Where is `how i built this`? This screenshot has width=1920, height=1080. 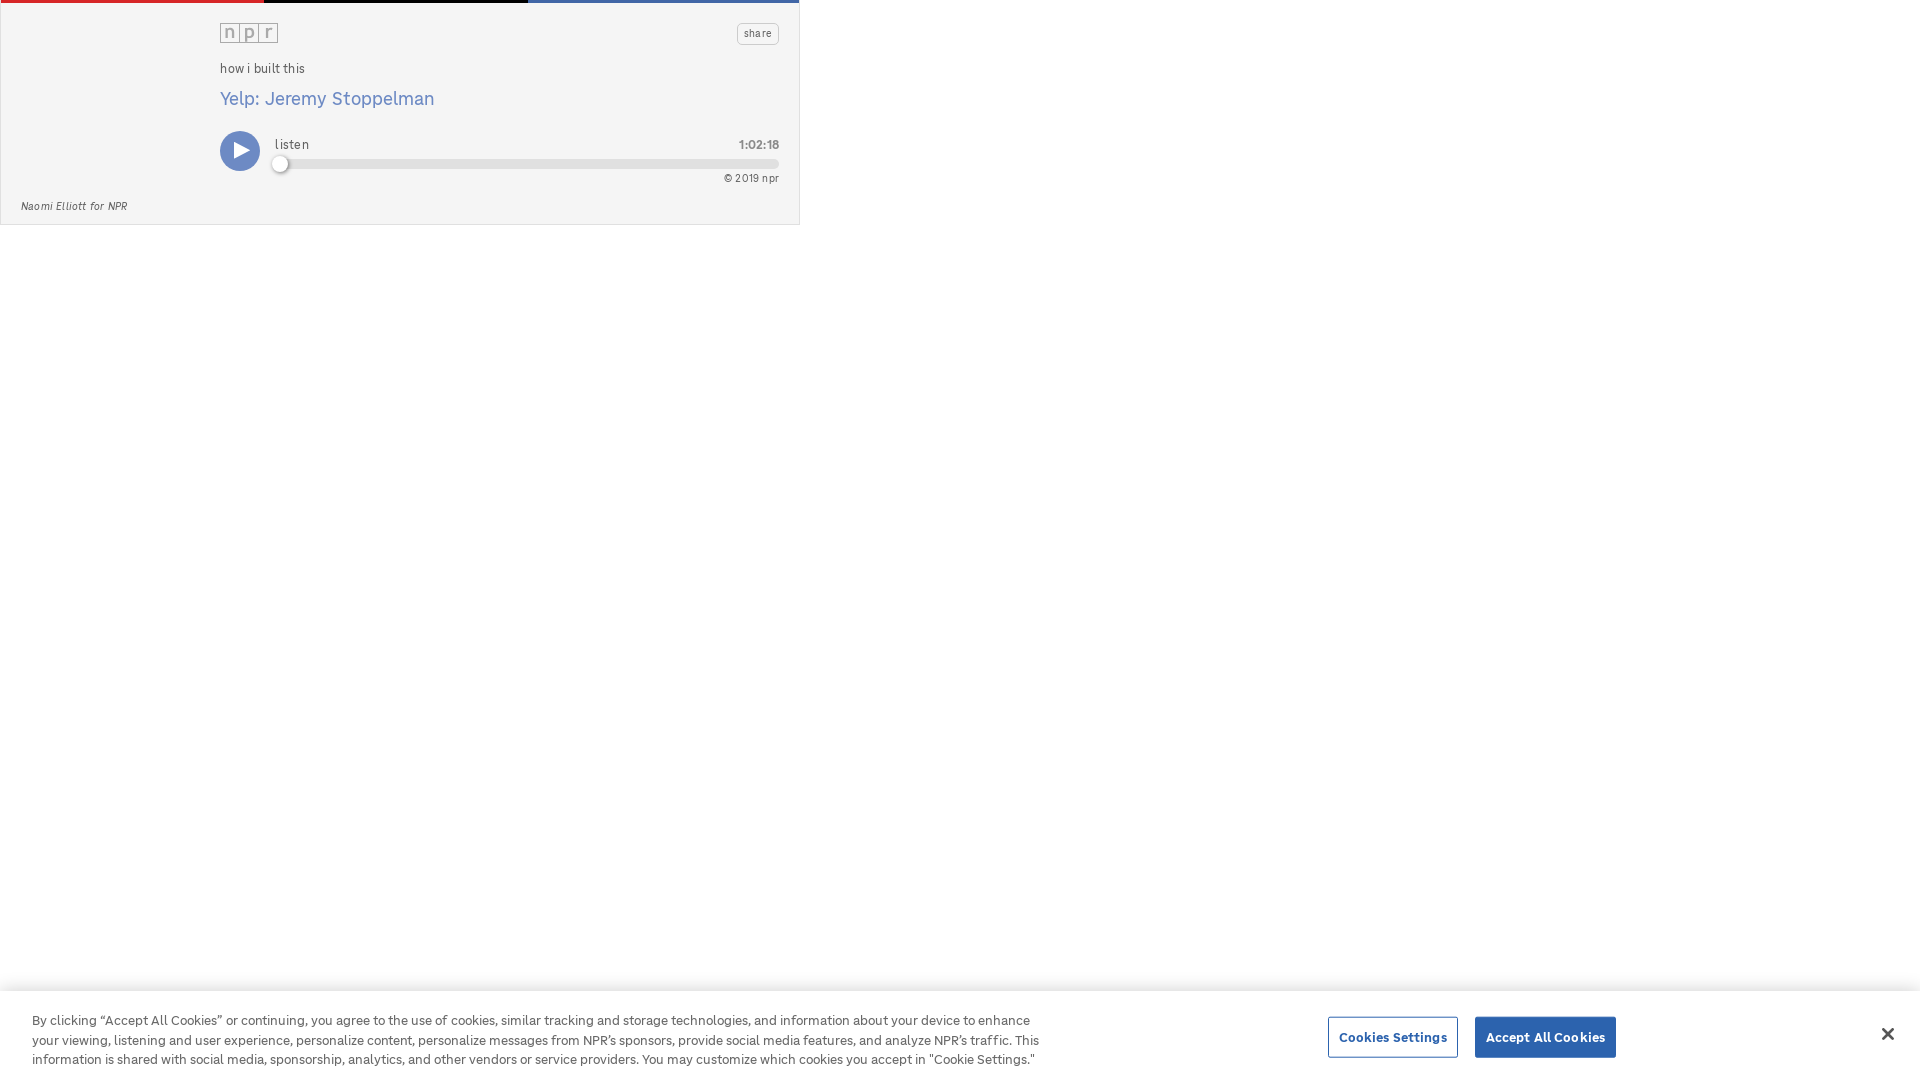 how i built this is located at coordinates (262, 68).